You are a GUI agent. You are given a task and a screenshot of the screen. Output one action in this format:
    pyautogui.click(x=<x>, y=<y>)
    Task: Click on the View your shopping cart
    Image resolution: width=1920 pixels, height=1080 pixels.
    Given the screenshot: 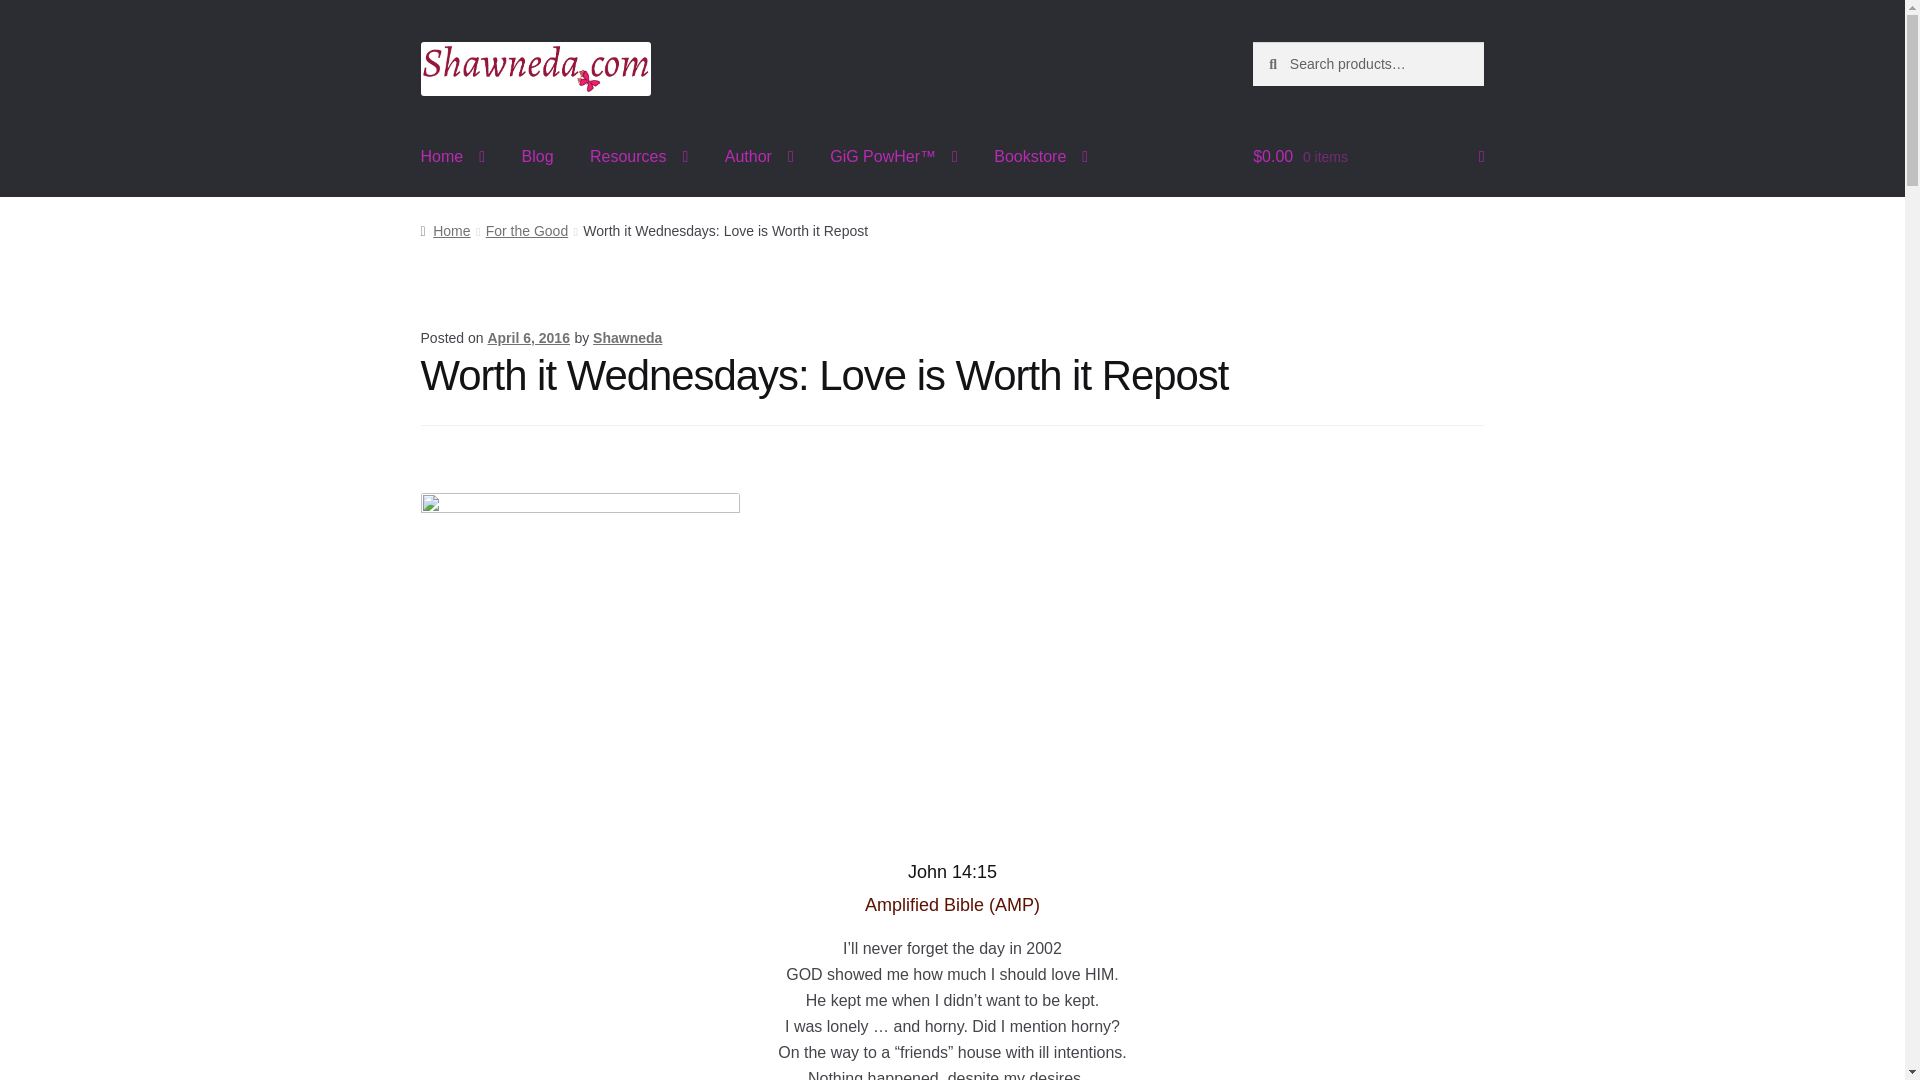 What is the action you would take?
    pyautogui.click(x=1368, y=156)
    